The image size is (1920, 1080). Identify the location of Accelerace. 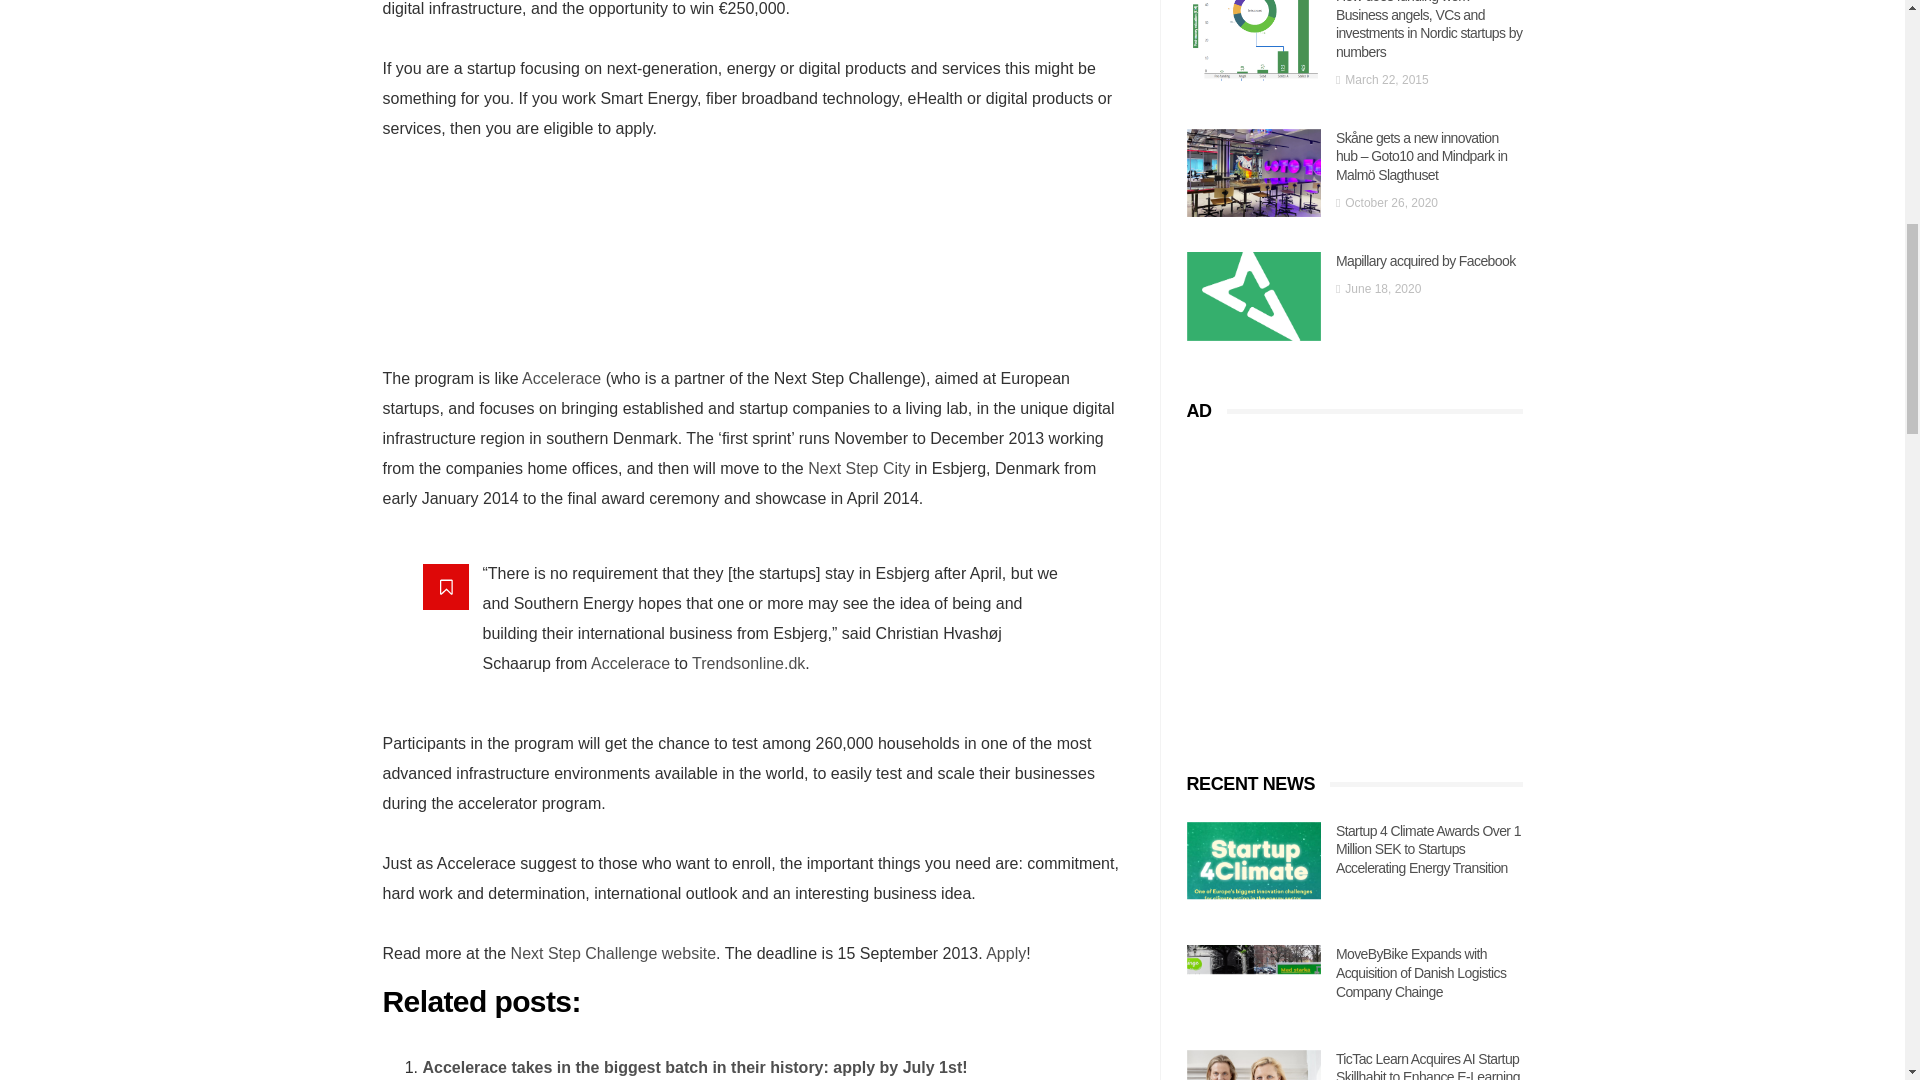
(561, 378).